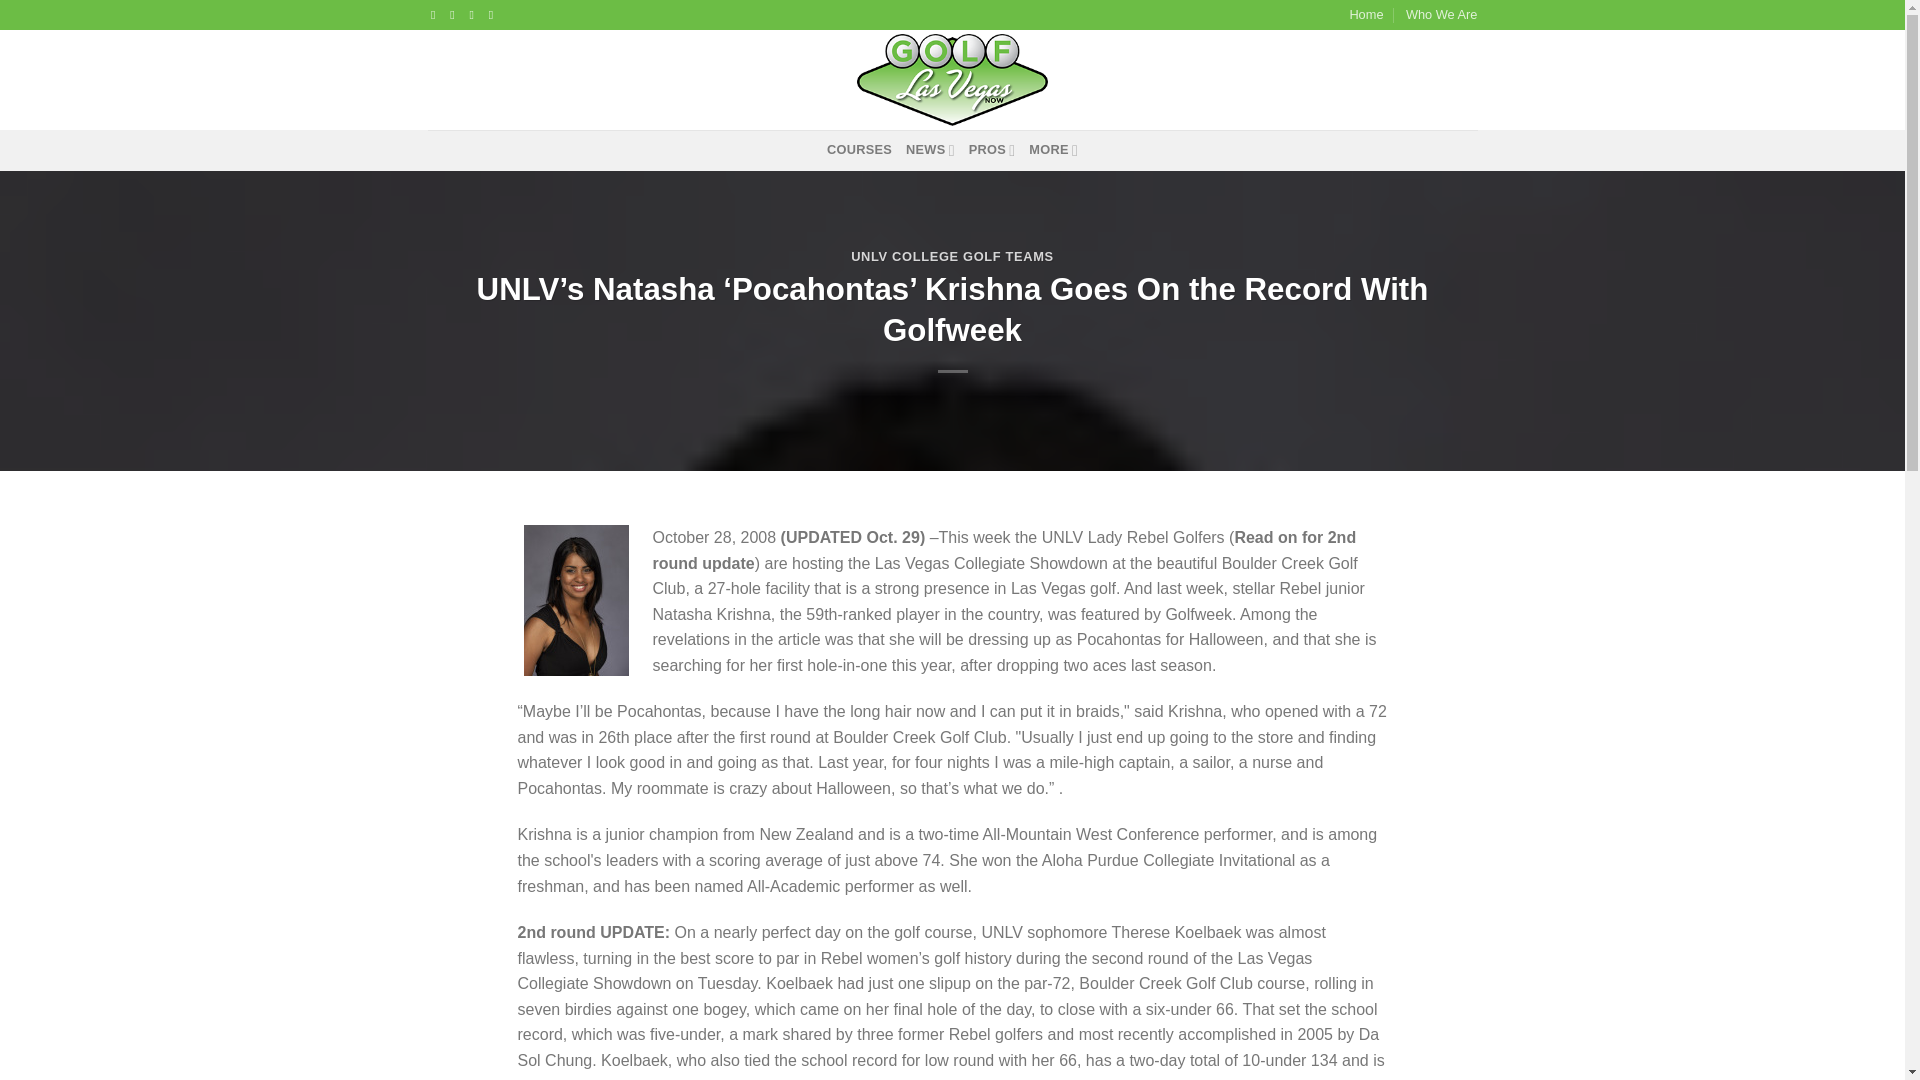  I want to click on MORE, so click(1053, 149).